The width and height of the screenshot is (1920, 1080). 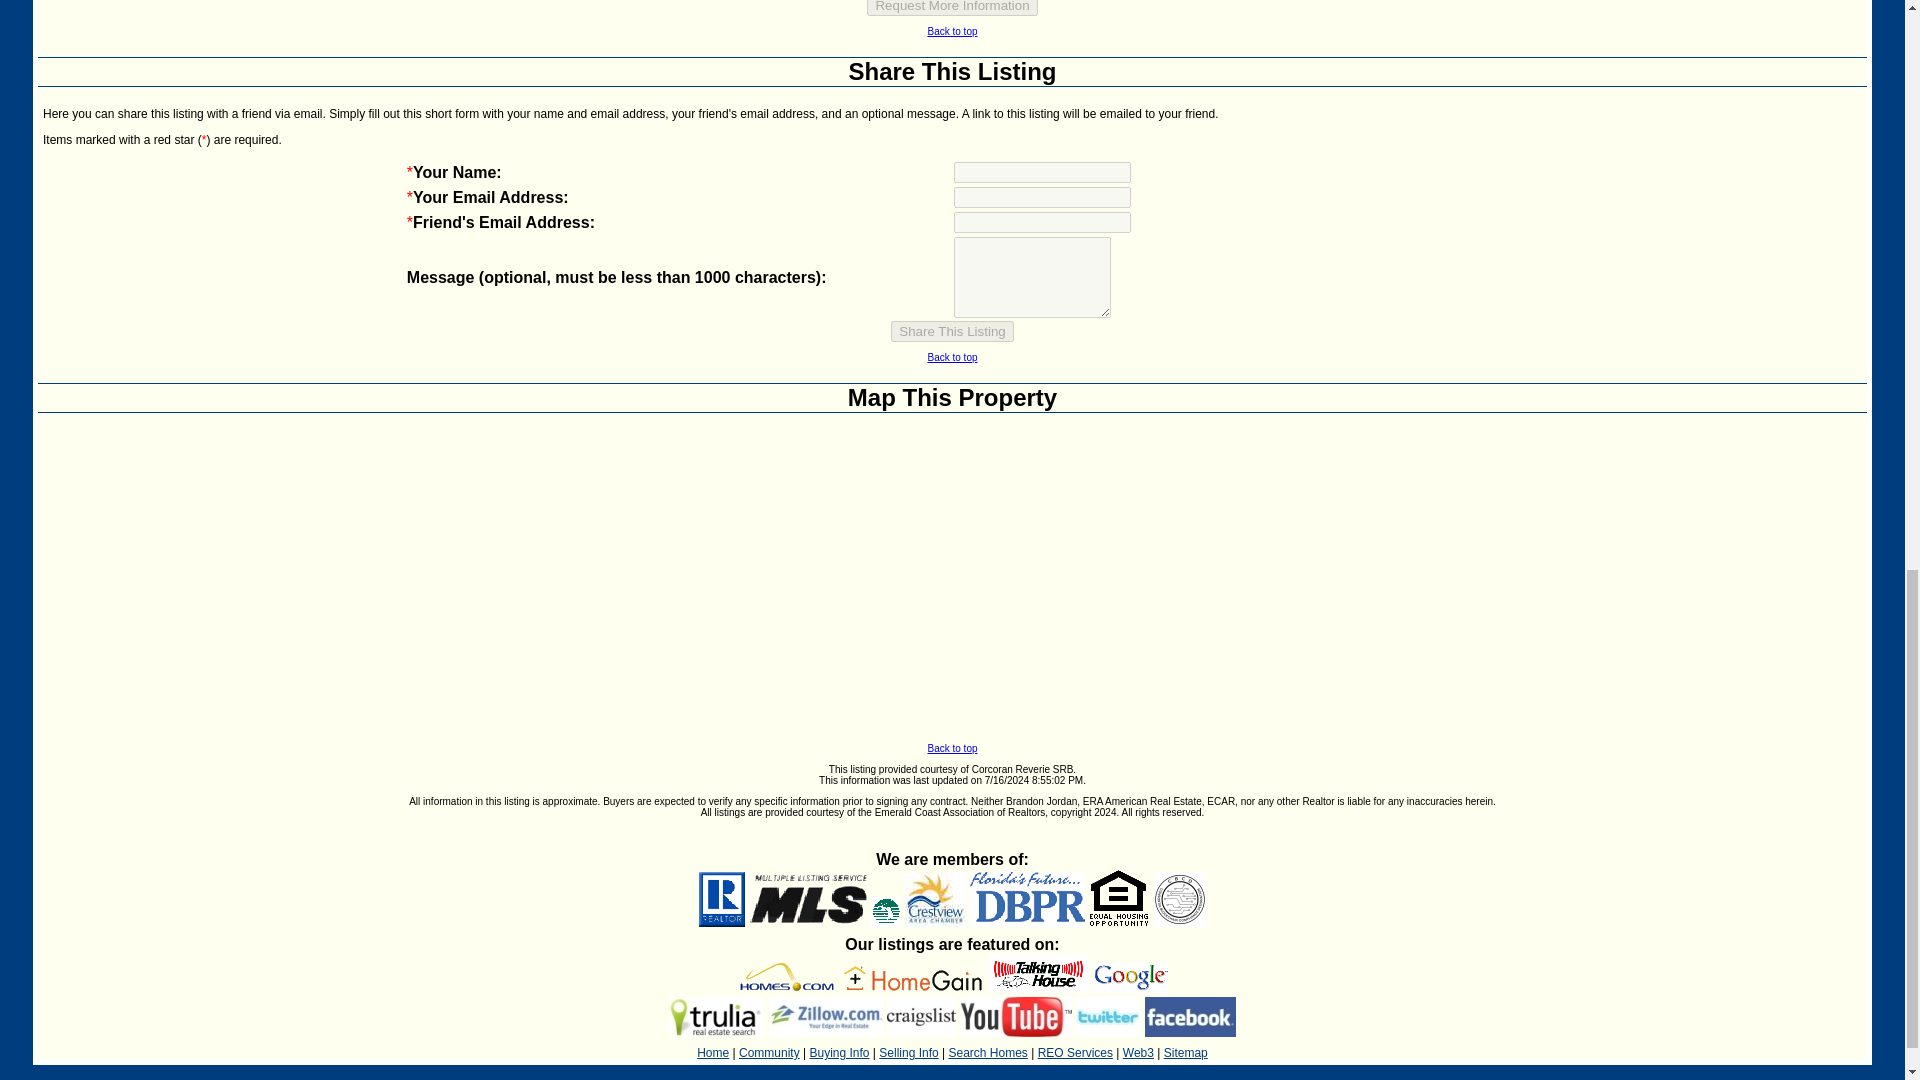 I want to click on Back to top, so click(x=952, y=357).